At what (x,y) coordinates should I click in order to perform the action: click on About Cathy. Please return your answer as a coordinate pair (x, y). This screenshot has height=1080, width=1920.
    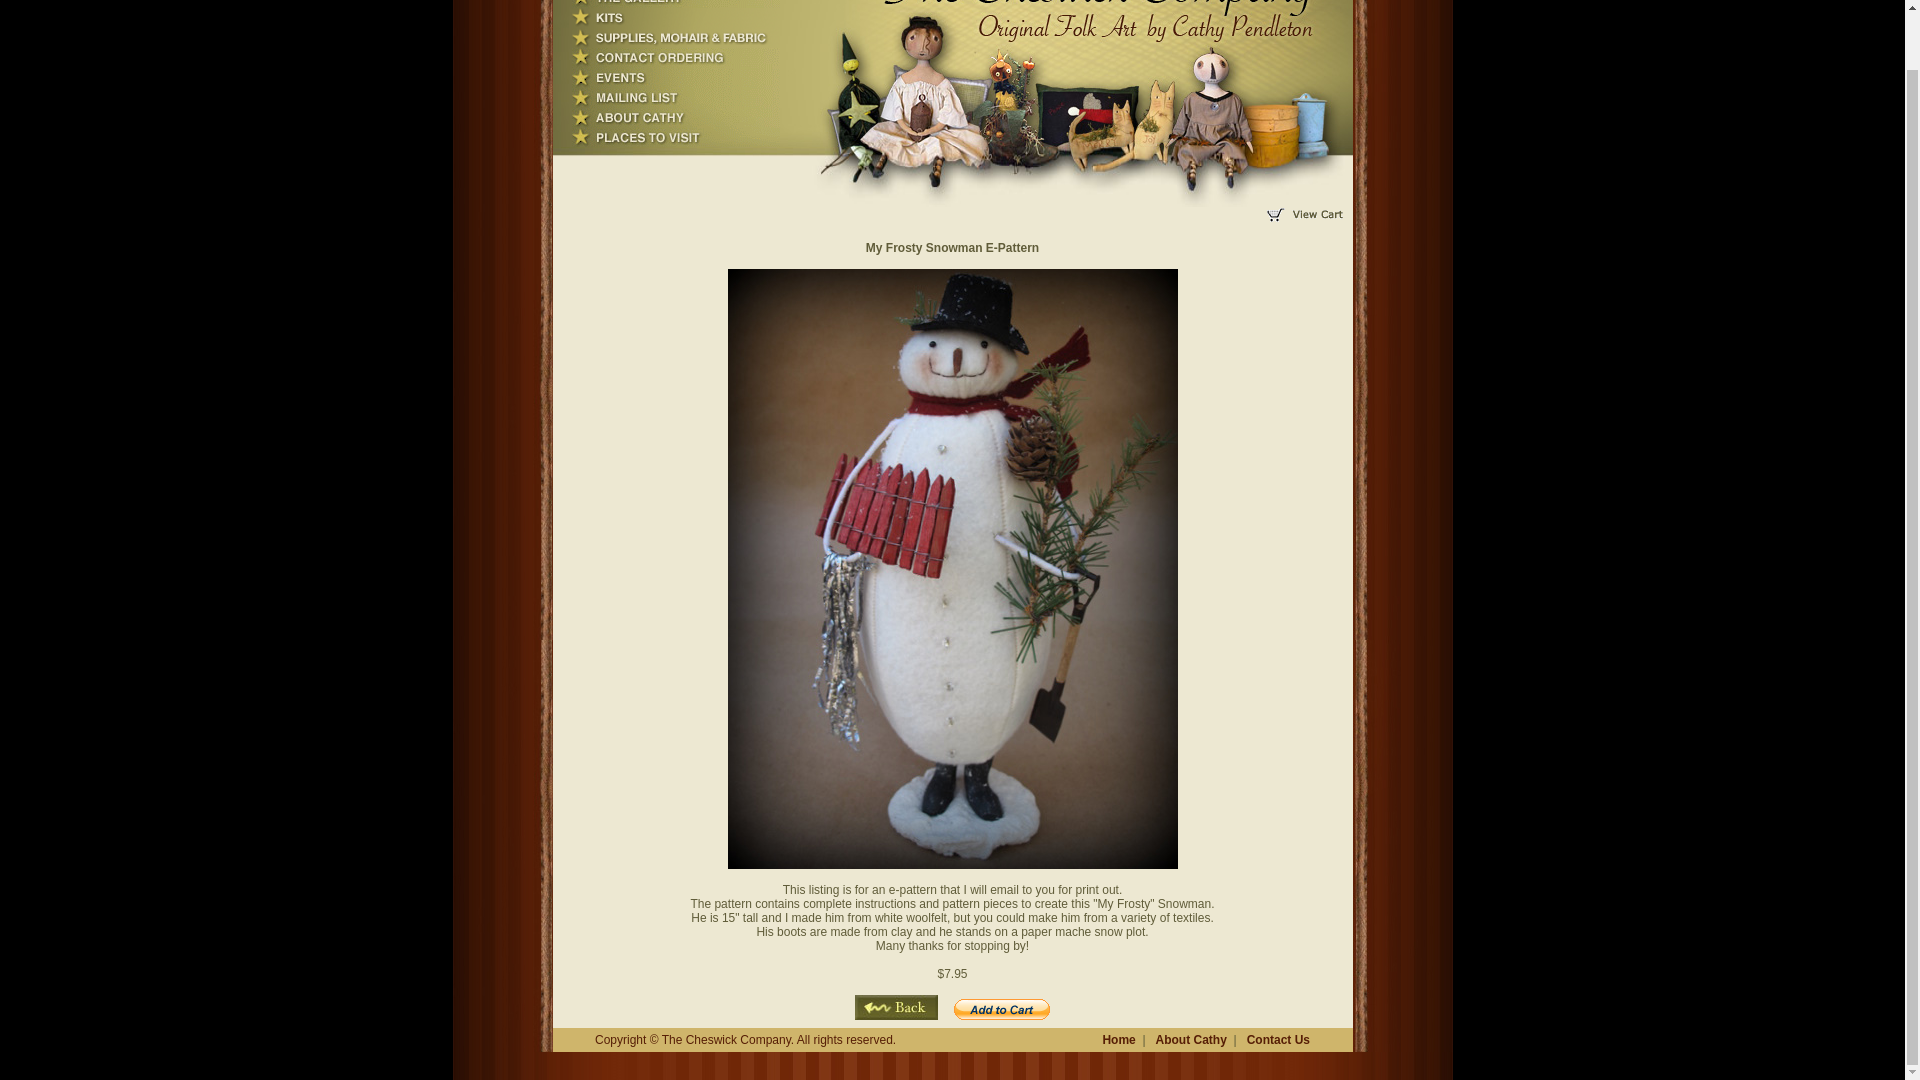
    Looking at the image, I should click on (1190, 1039).